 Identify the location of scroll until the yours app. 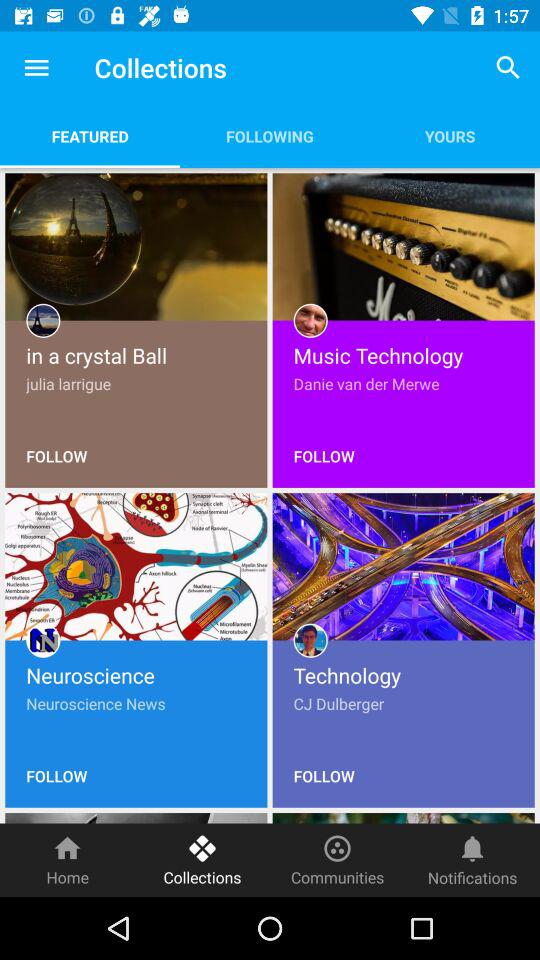
(450, 136).